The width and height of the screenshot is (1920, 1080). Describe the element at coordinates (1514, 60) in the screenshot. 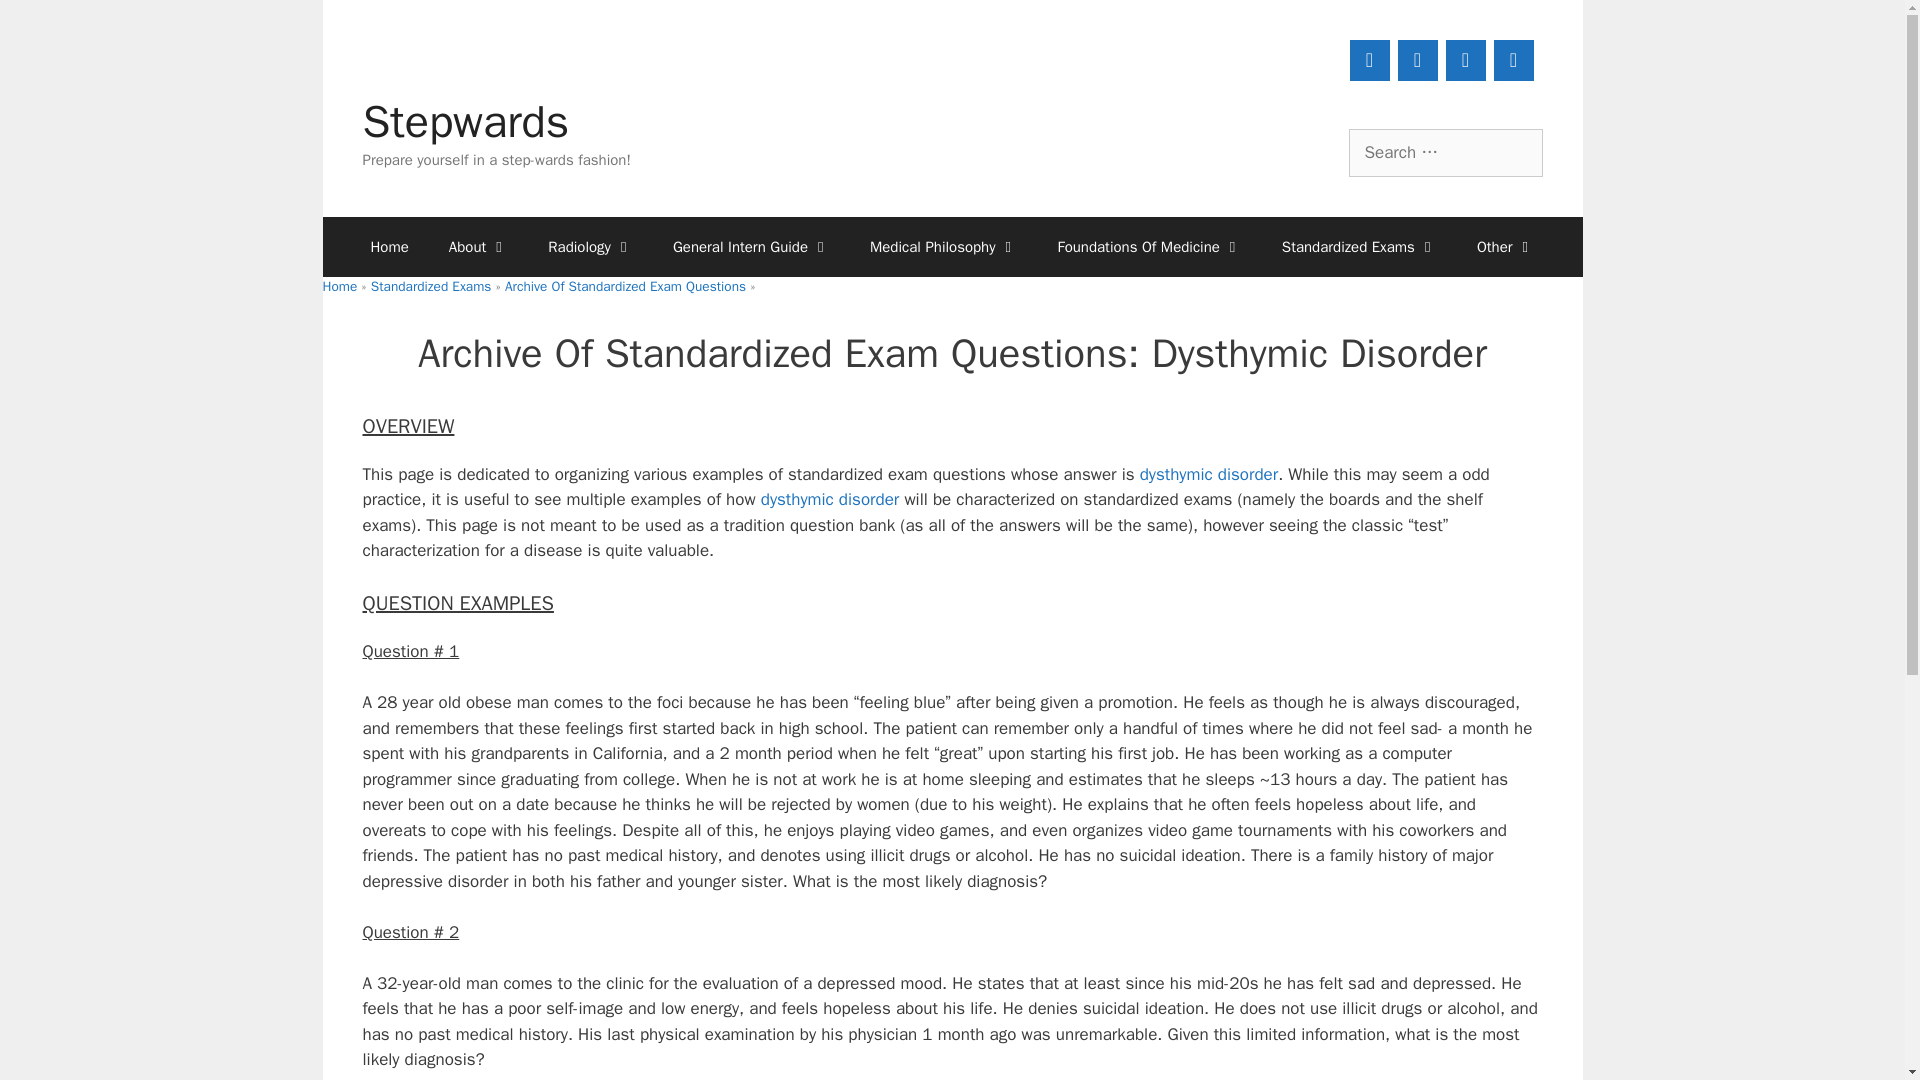

I see `Twitter` at that location.